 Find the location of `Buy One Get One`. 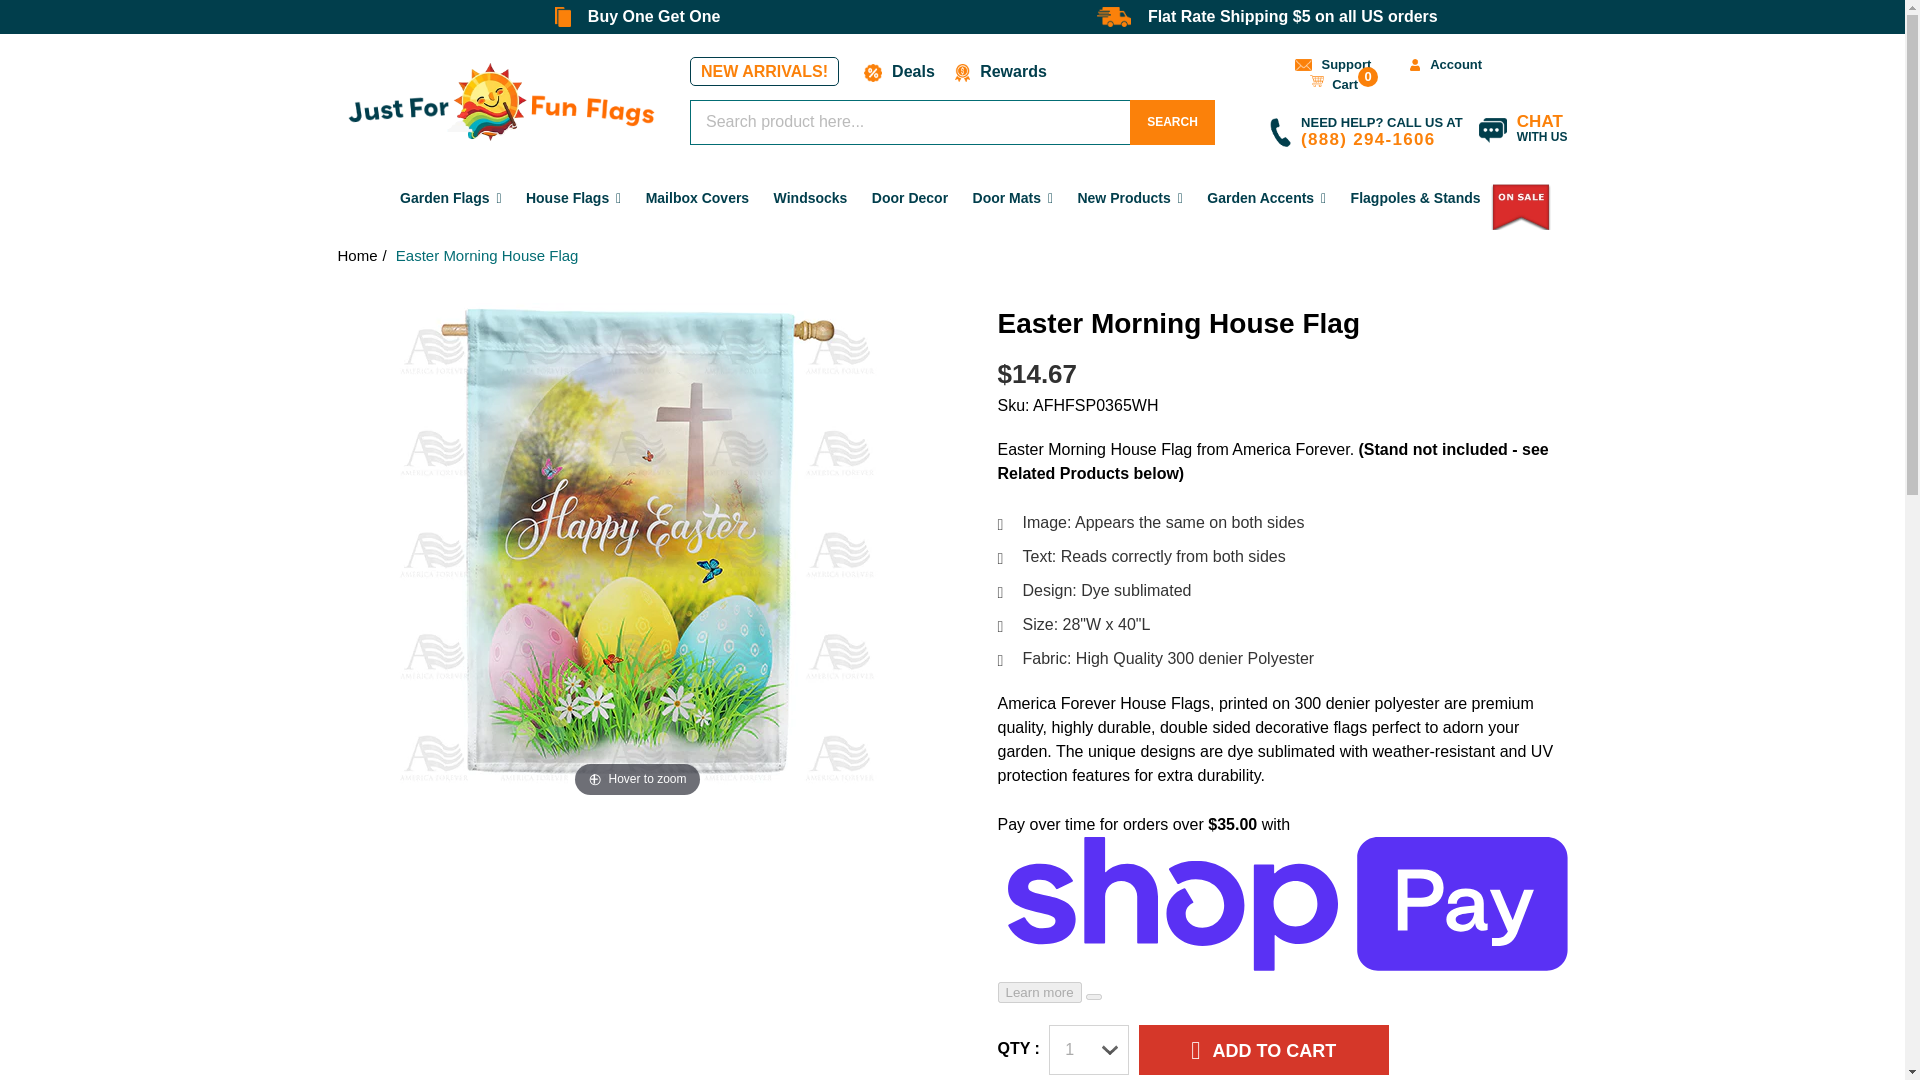

Buy One Get One is located at coordinates (1328, 78).